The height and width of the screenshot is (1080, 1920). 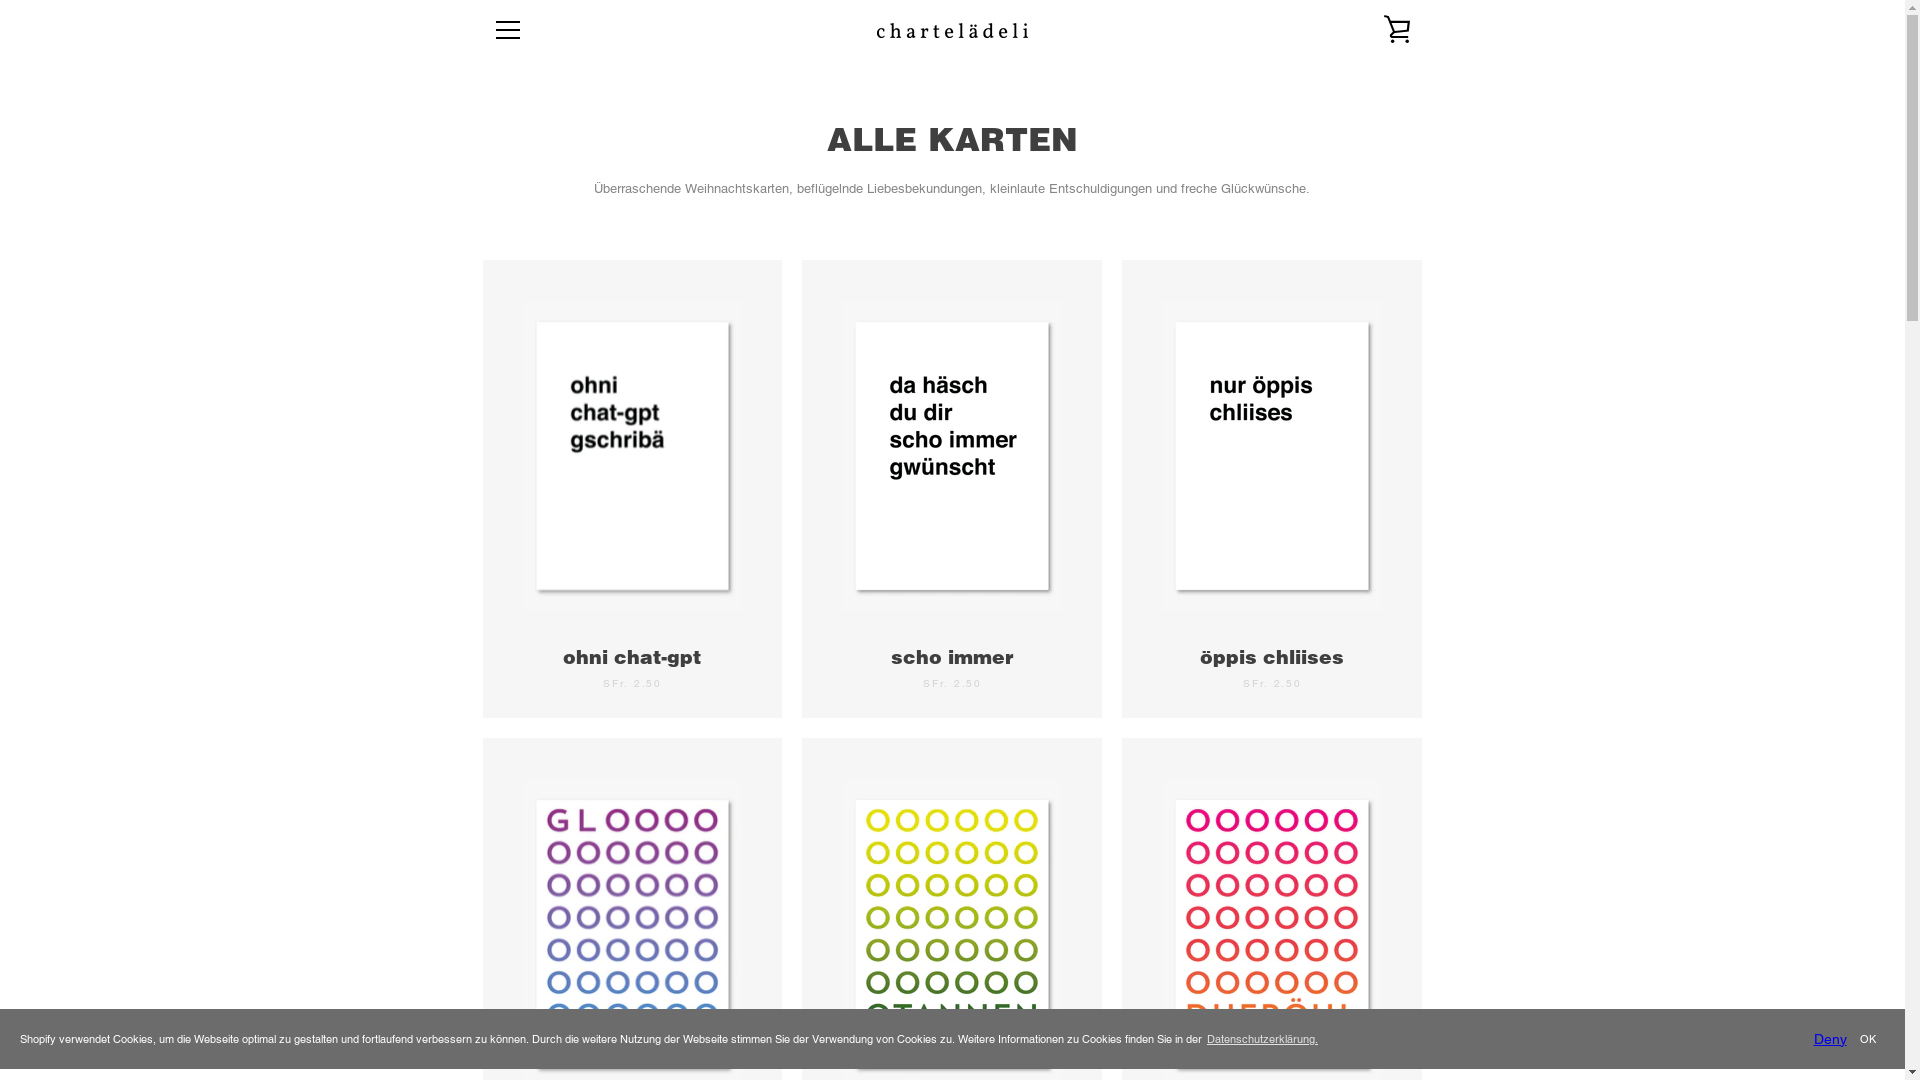 I want to click on Direkt zum Inhalt, so click(x=0, y=0).